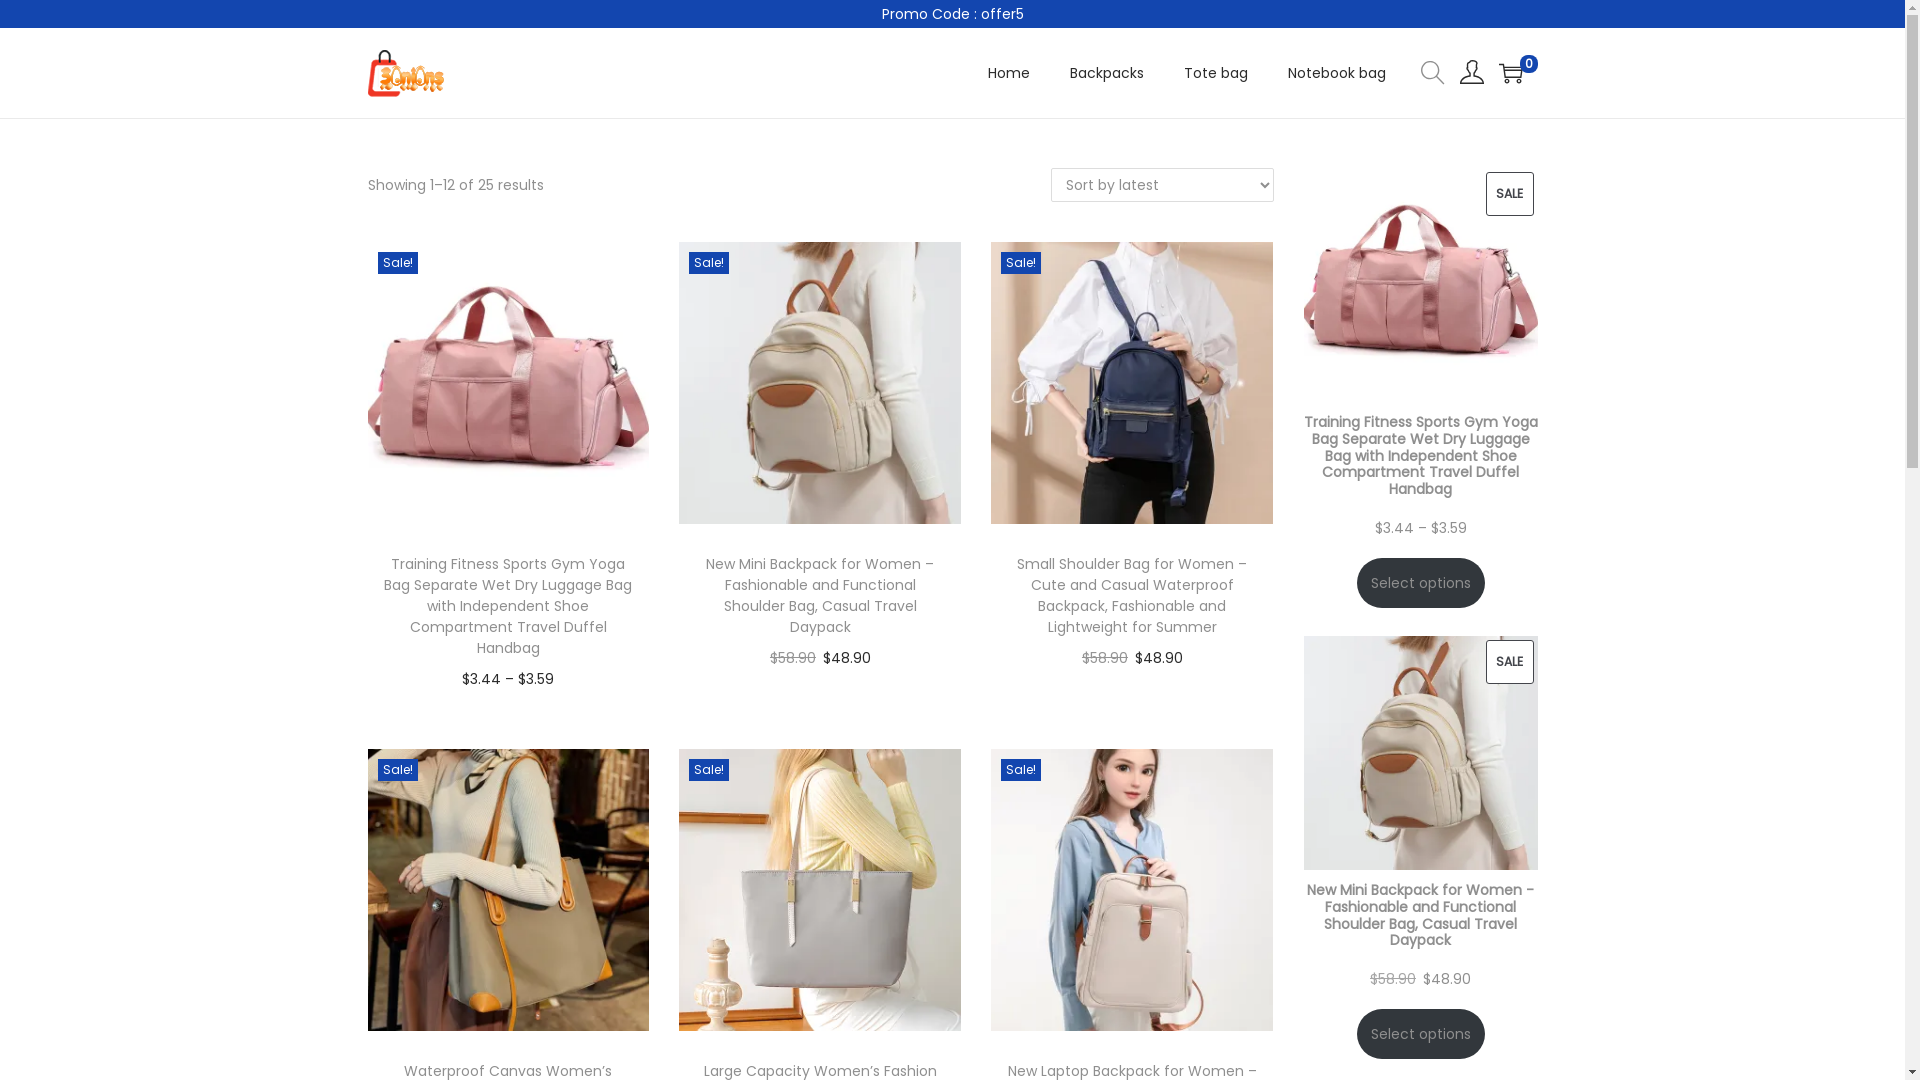  What do you see at coordinates (1337, 73) in the screenshot?
I see `Notebook bag` at bounding box center [1337, 73].